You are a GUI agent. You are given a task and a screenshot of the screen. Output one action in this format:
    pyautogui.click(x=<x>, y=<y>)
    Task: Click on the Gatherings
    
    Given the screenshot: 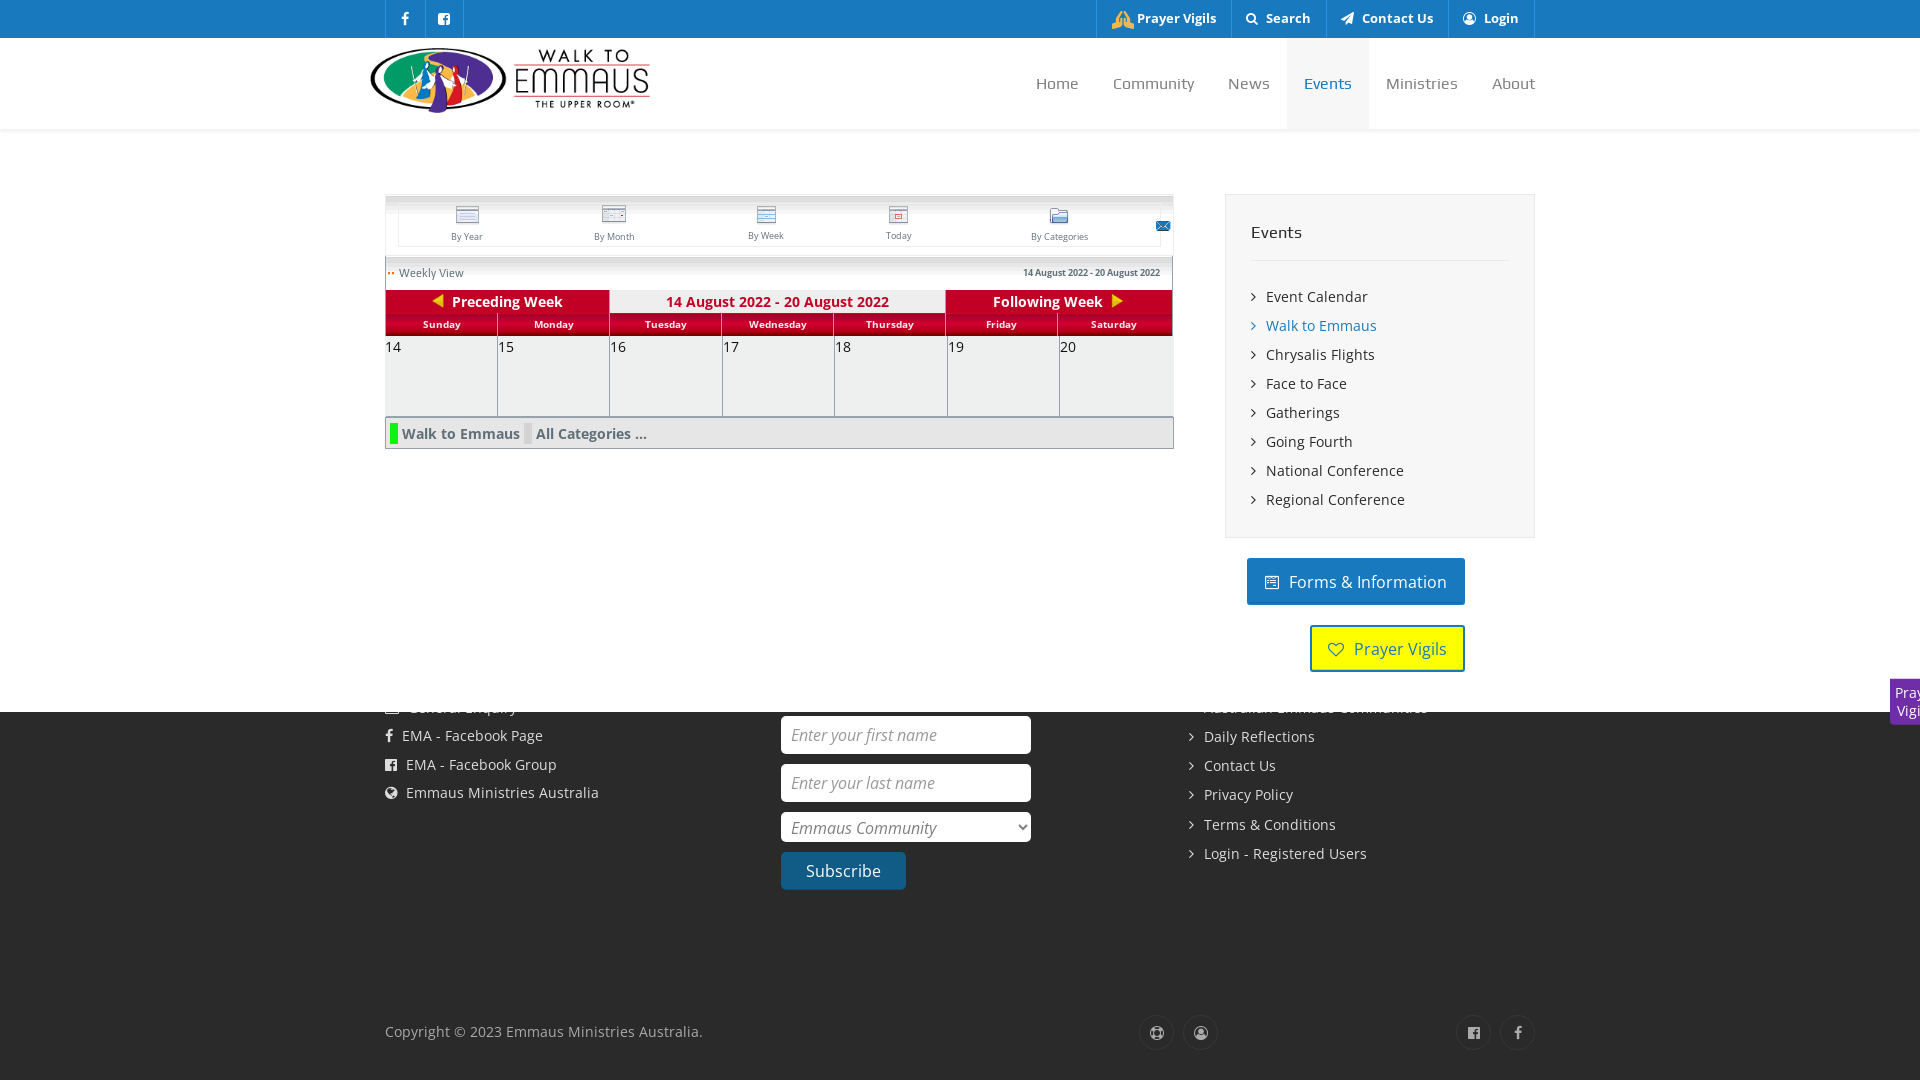 What is the action you would take?
    pyautogui.click(x=1380, y=414)
    